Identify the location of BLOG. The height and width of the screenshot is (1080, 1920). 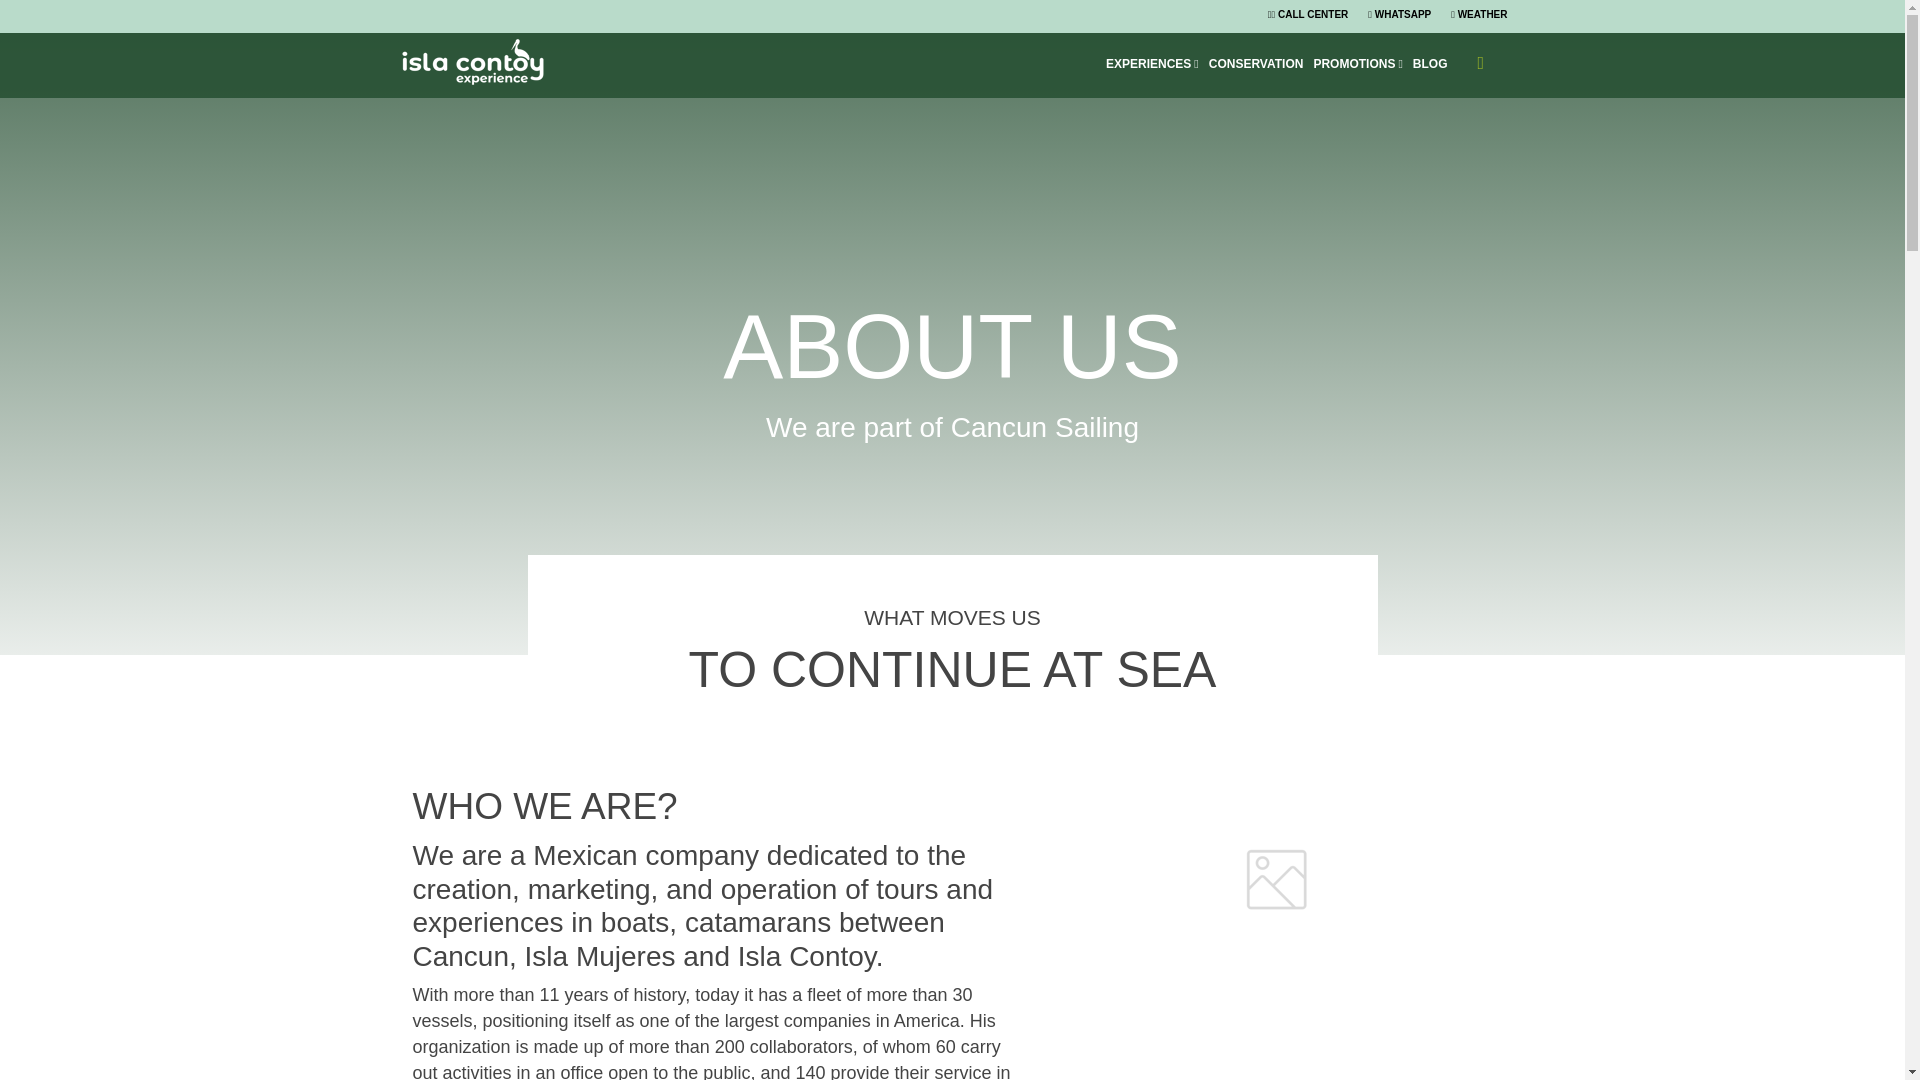
(1430, 64).